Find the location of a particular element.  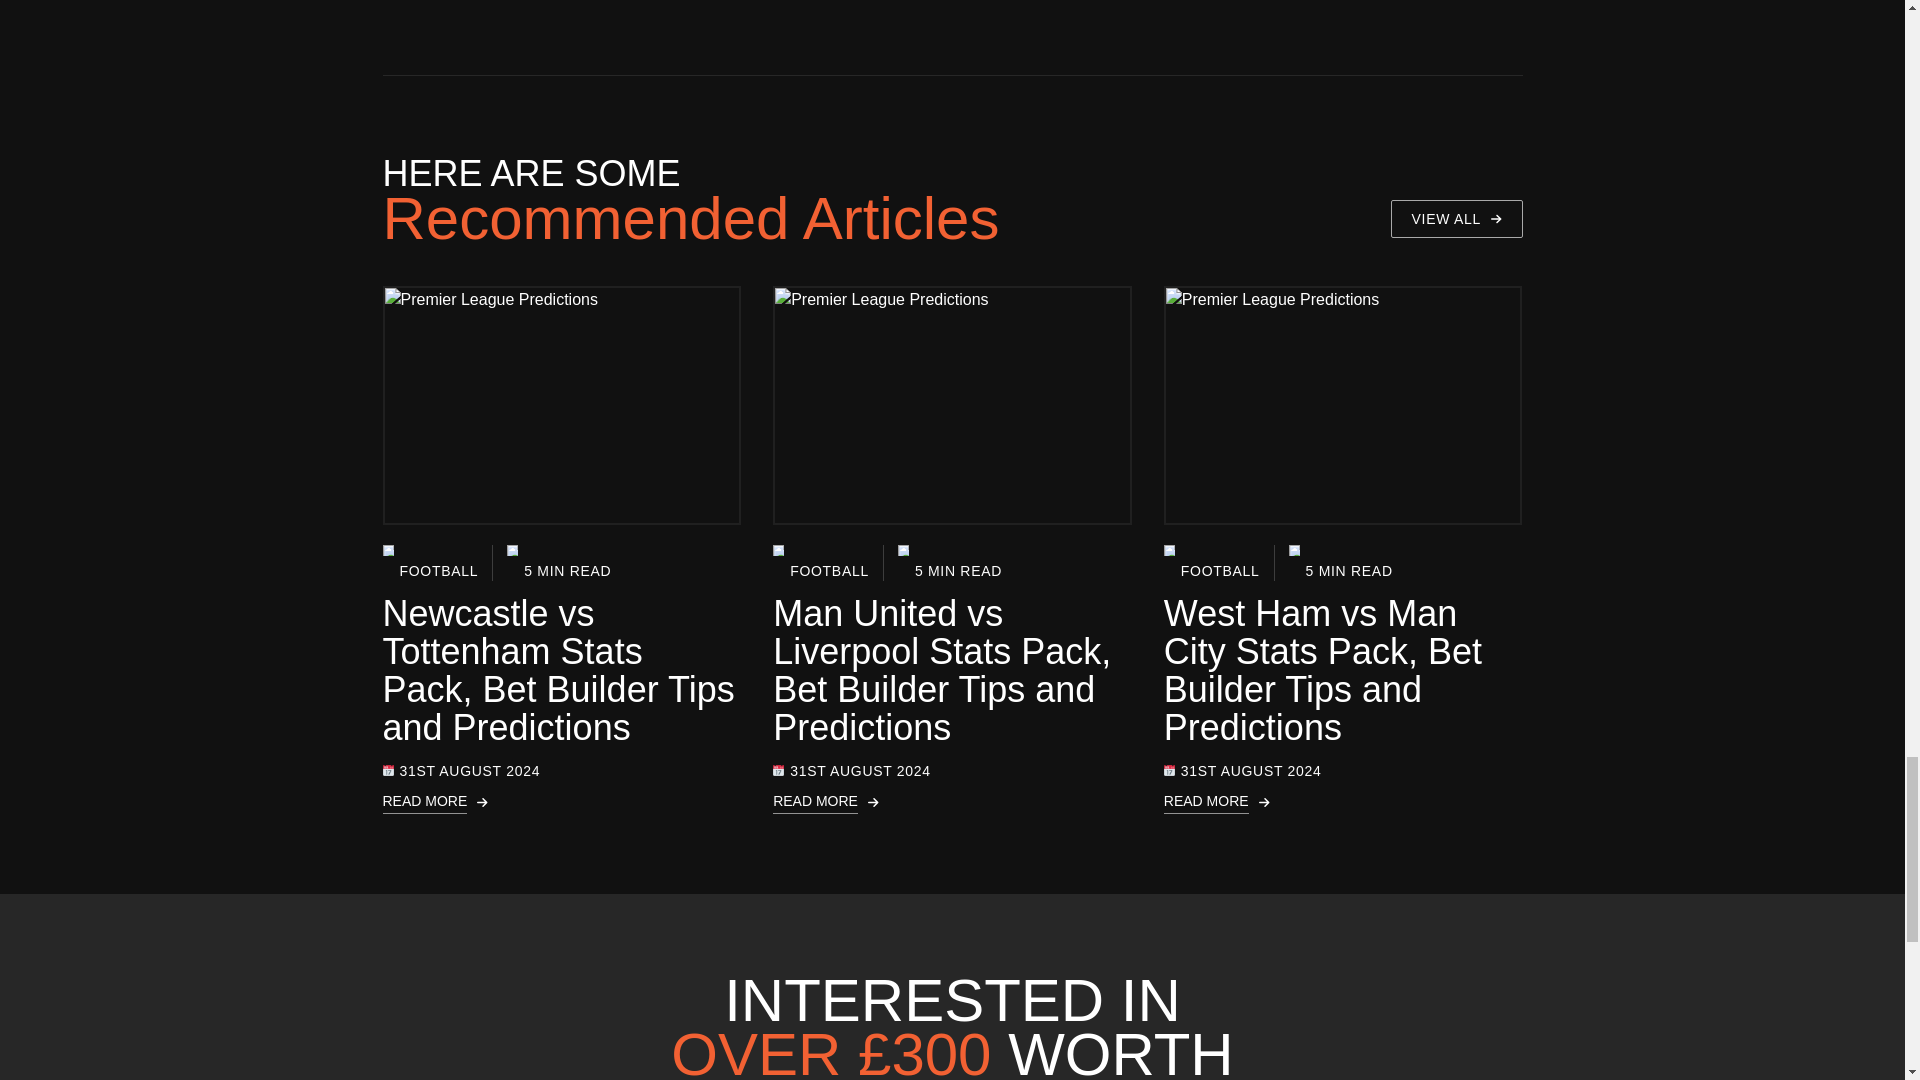

VIEW ALL is located at coordinates (1456, 218).